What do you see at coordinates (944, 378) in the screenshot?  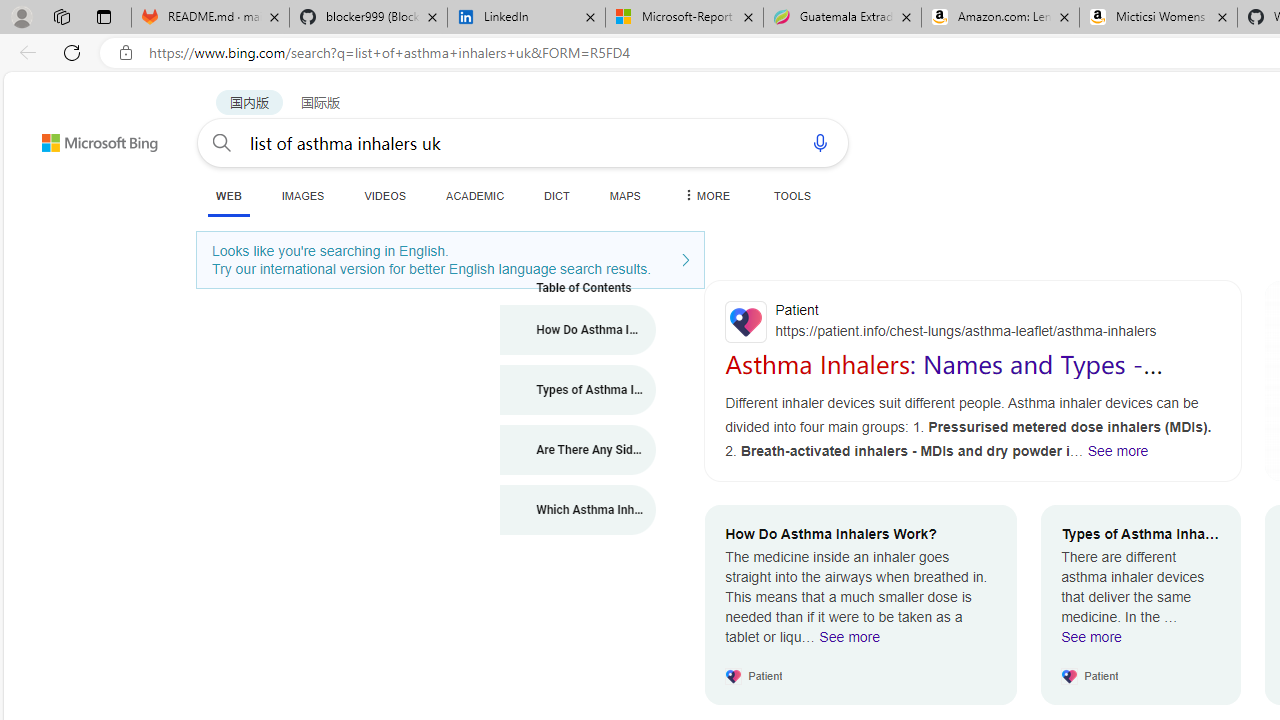 I see `Asthma Inhalers: Names and Types - Patient` at bounding box center [944, 378].